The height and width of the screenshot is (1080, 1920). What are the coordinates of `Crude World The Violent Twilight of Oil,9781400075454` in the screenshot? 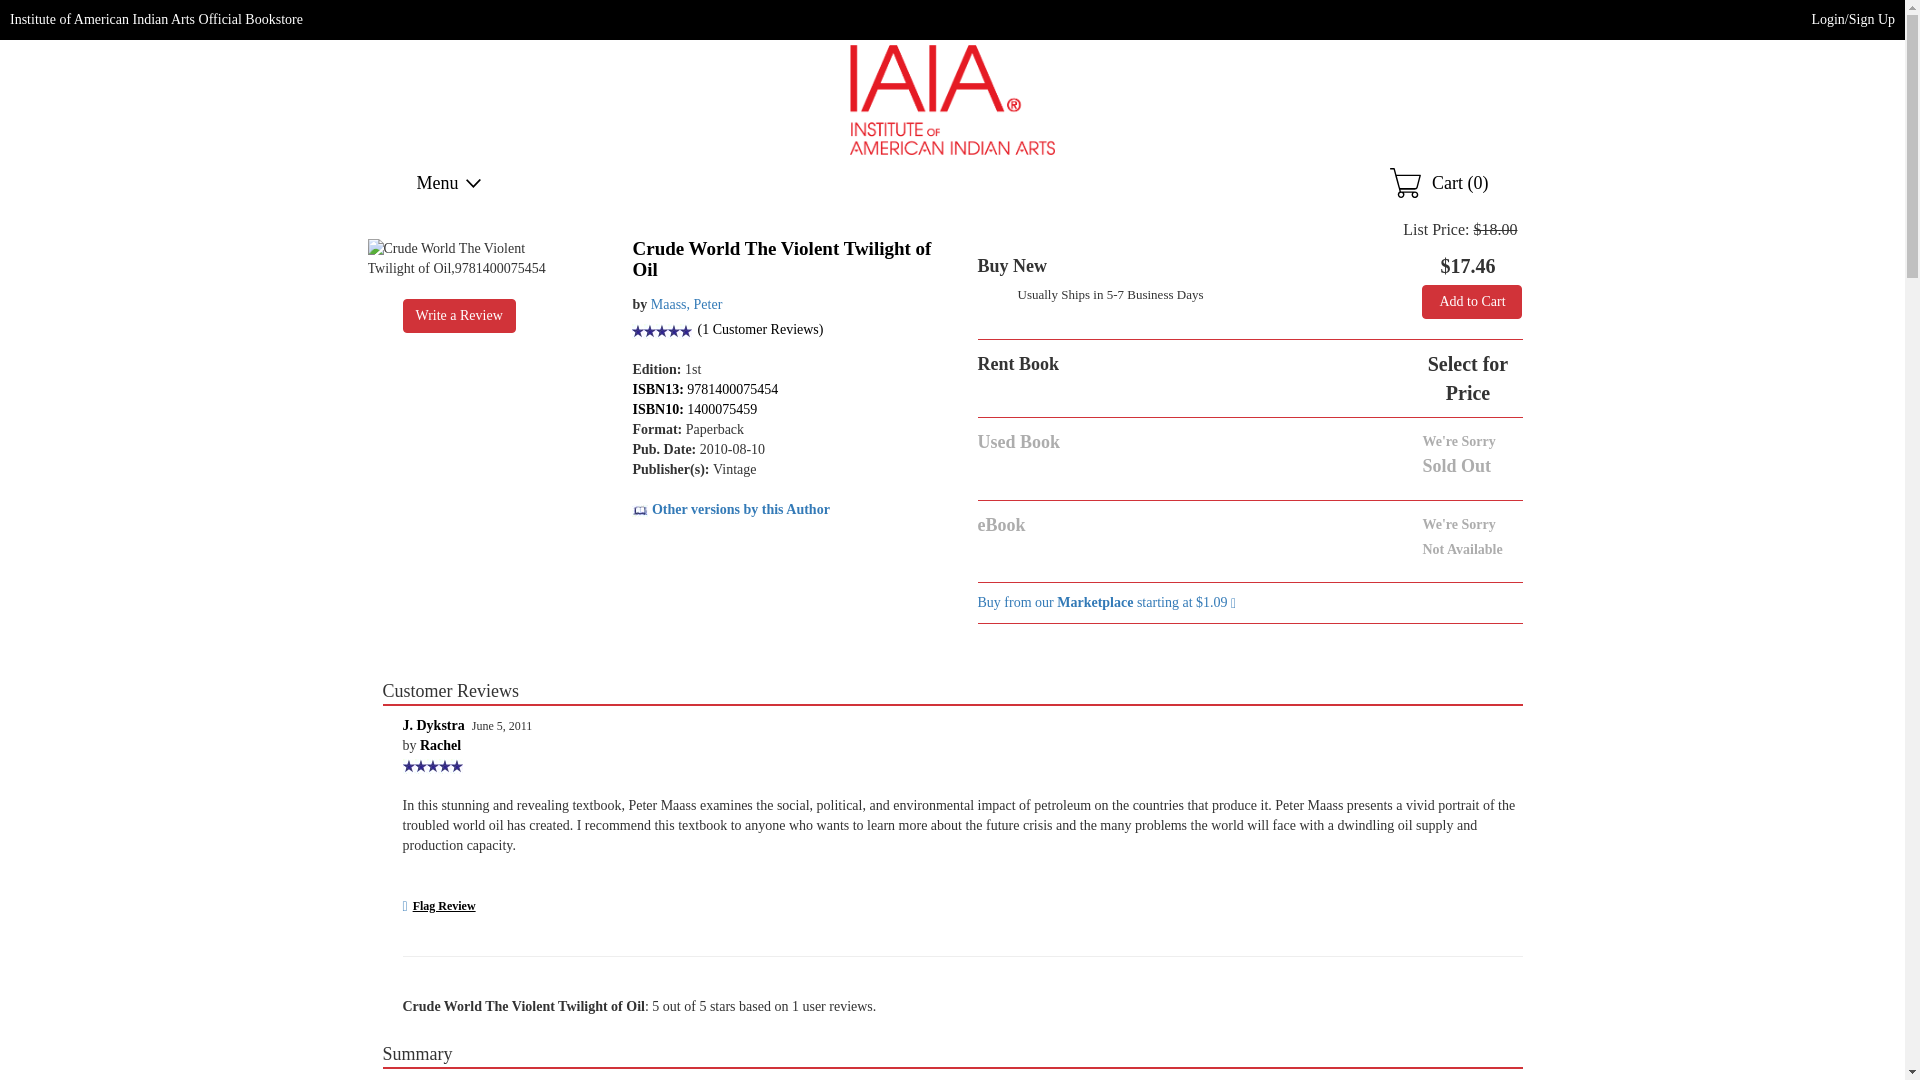 It's located at (458, 258).